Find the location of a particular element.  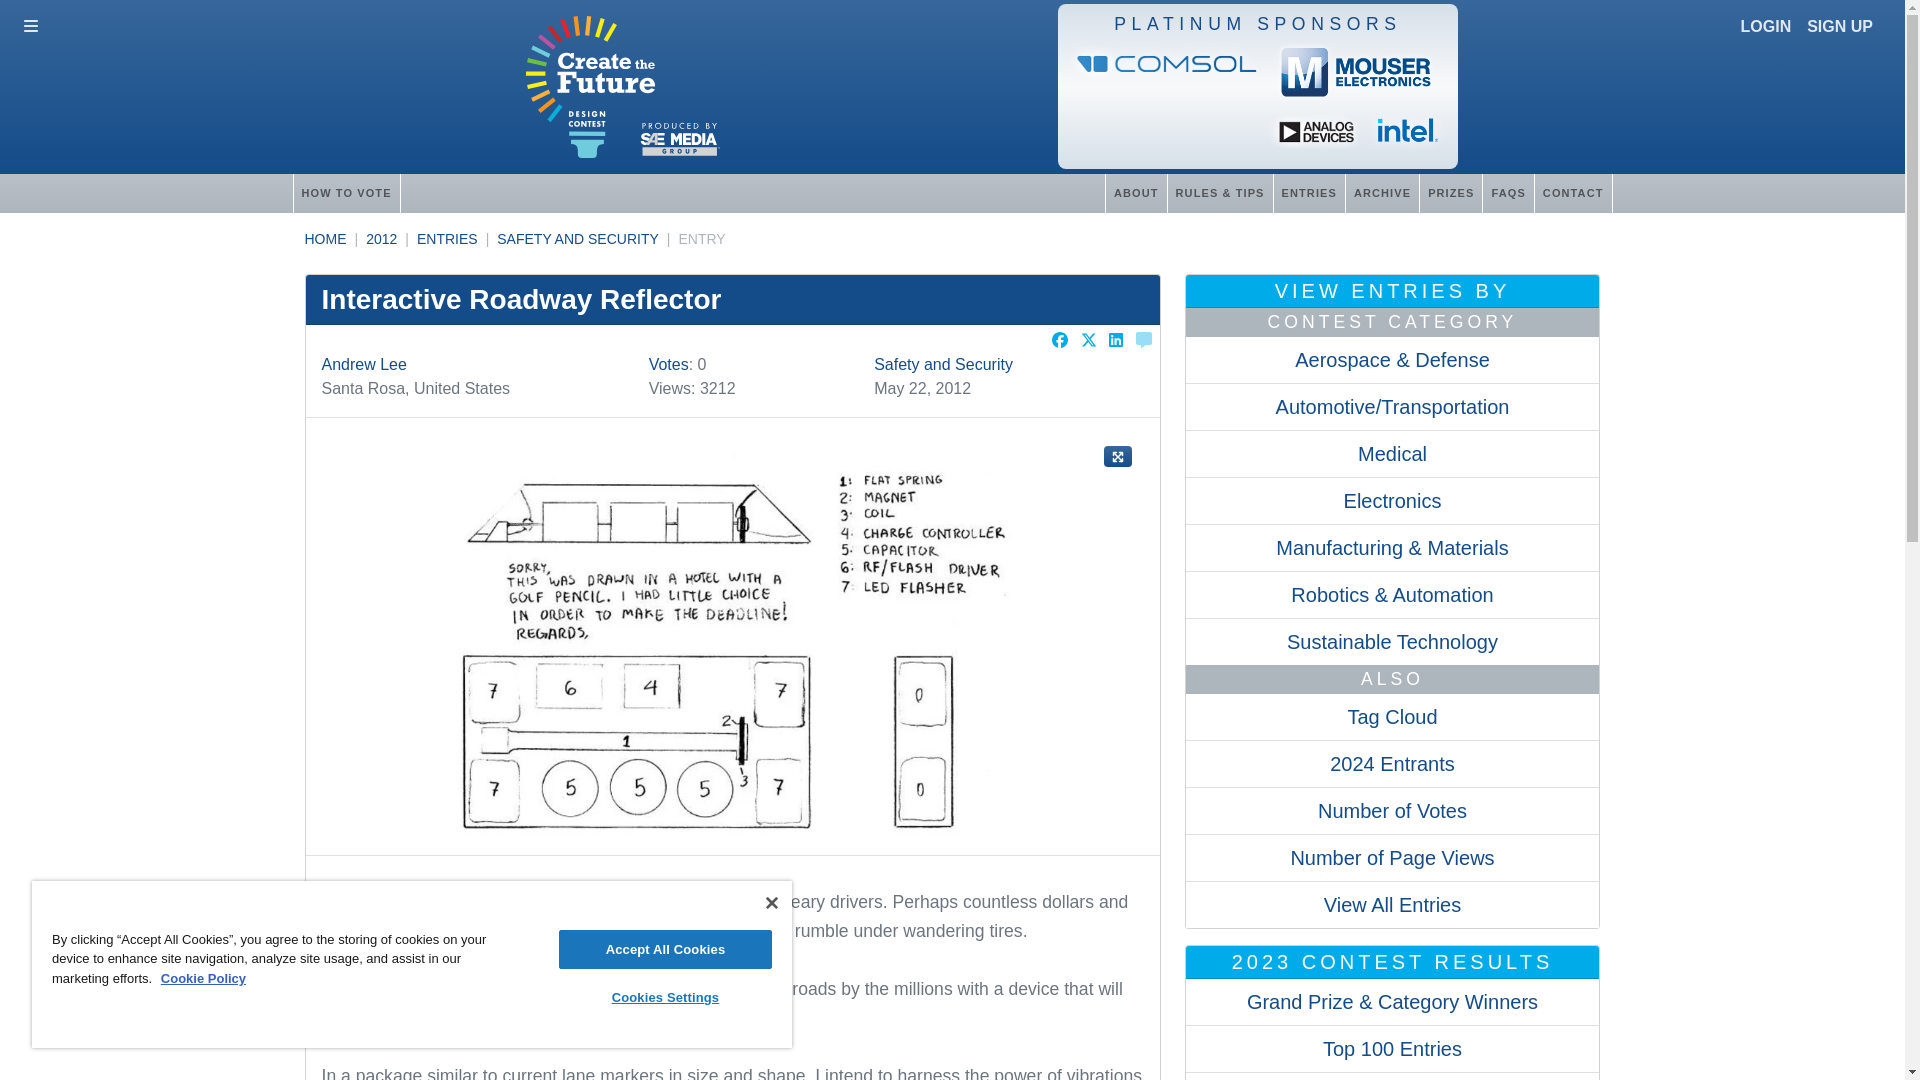

SAFETY AND SECURITY is located at coordinates (578, 239).